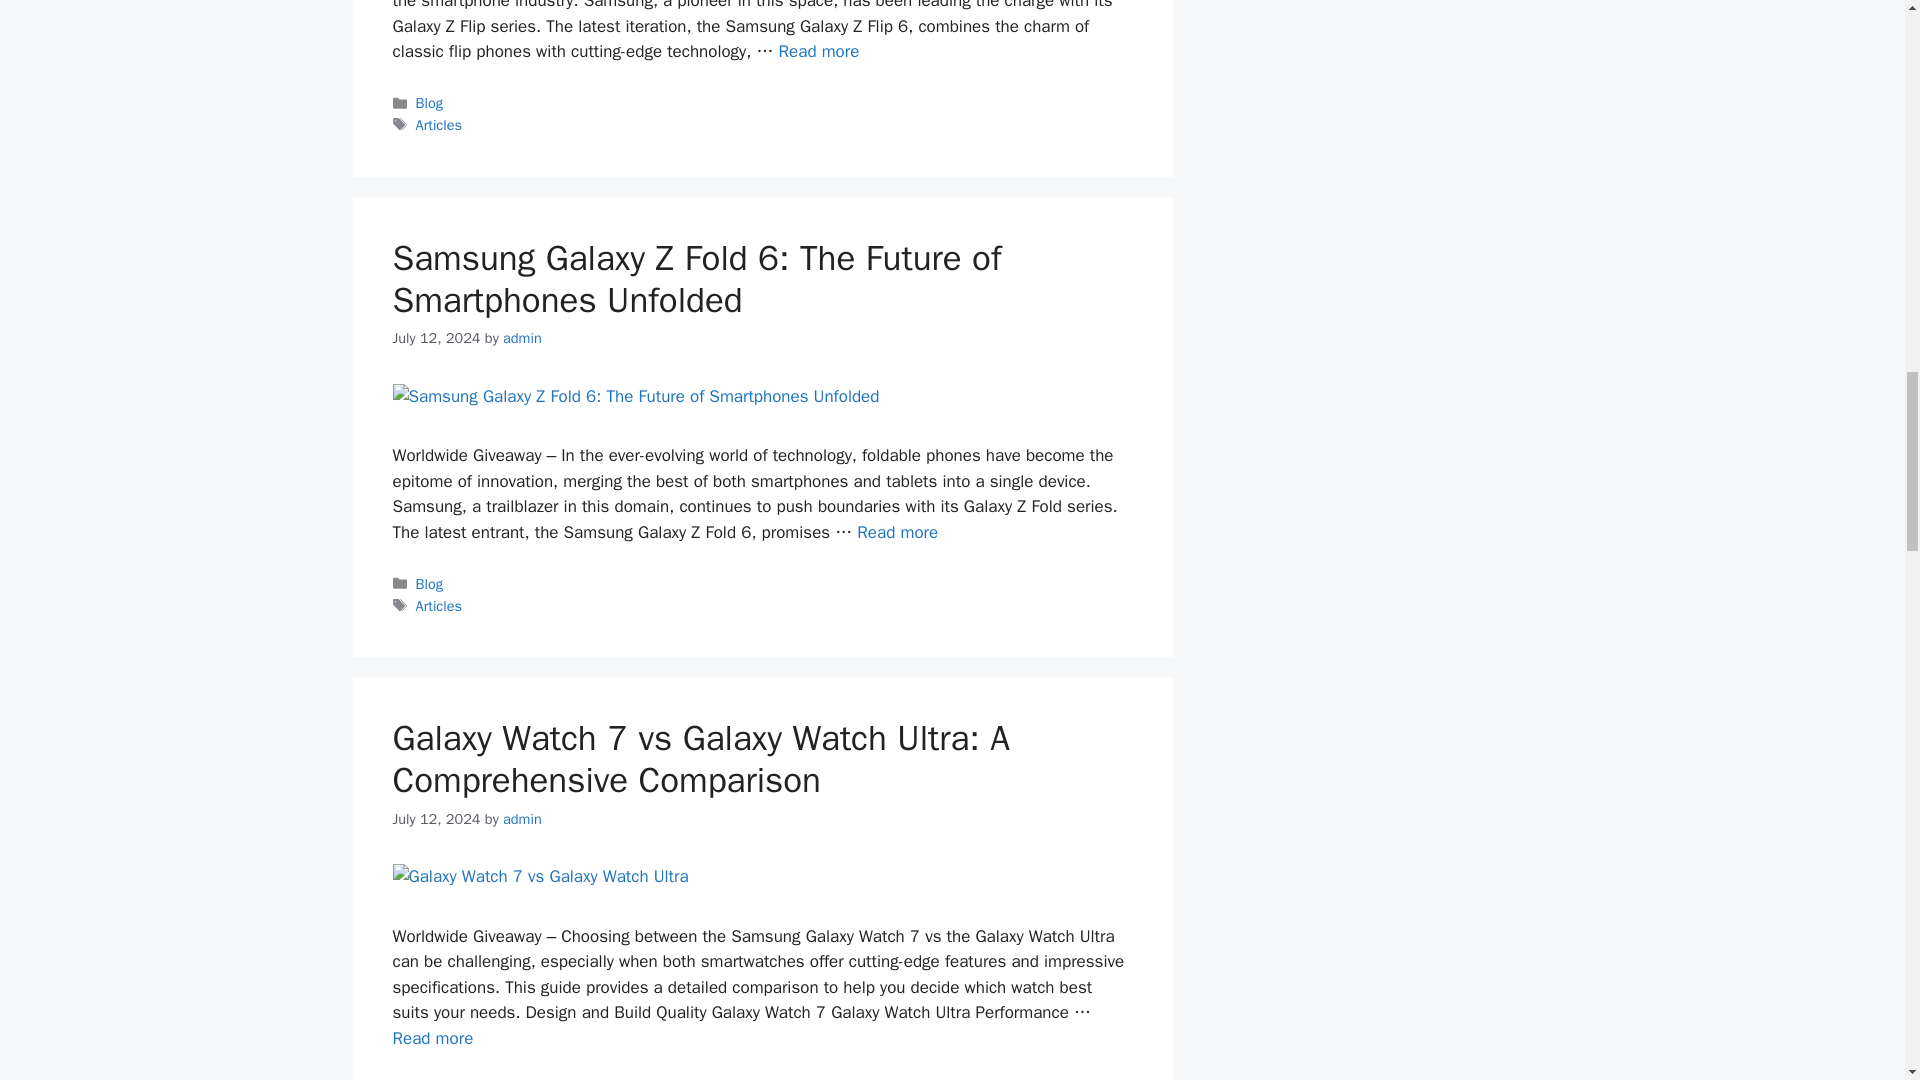 The width and height of the screenshot is (1920, 1080). What do you see at coordinates (522, 819) in the screenshot?
I see `View all posts by admin` at bounding box center [522, 819].